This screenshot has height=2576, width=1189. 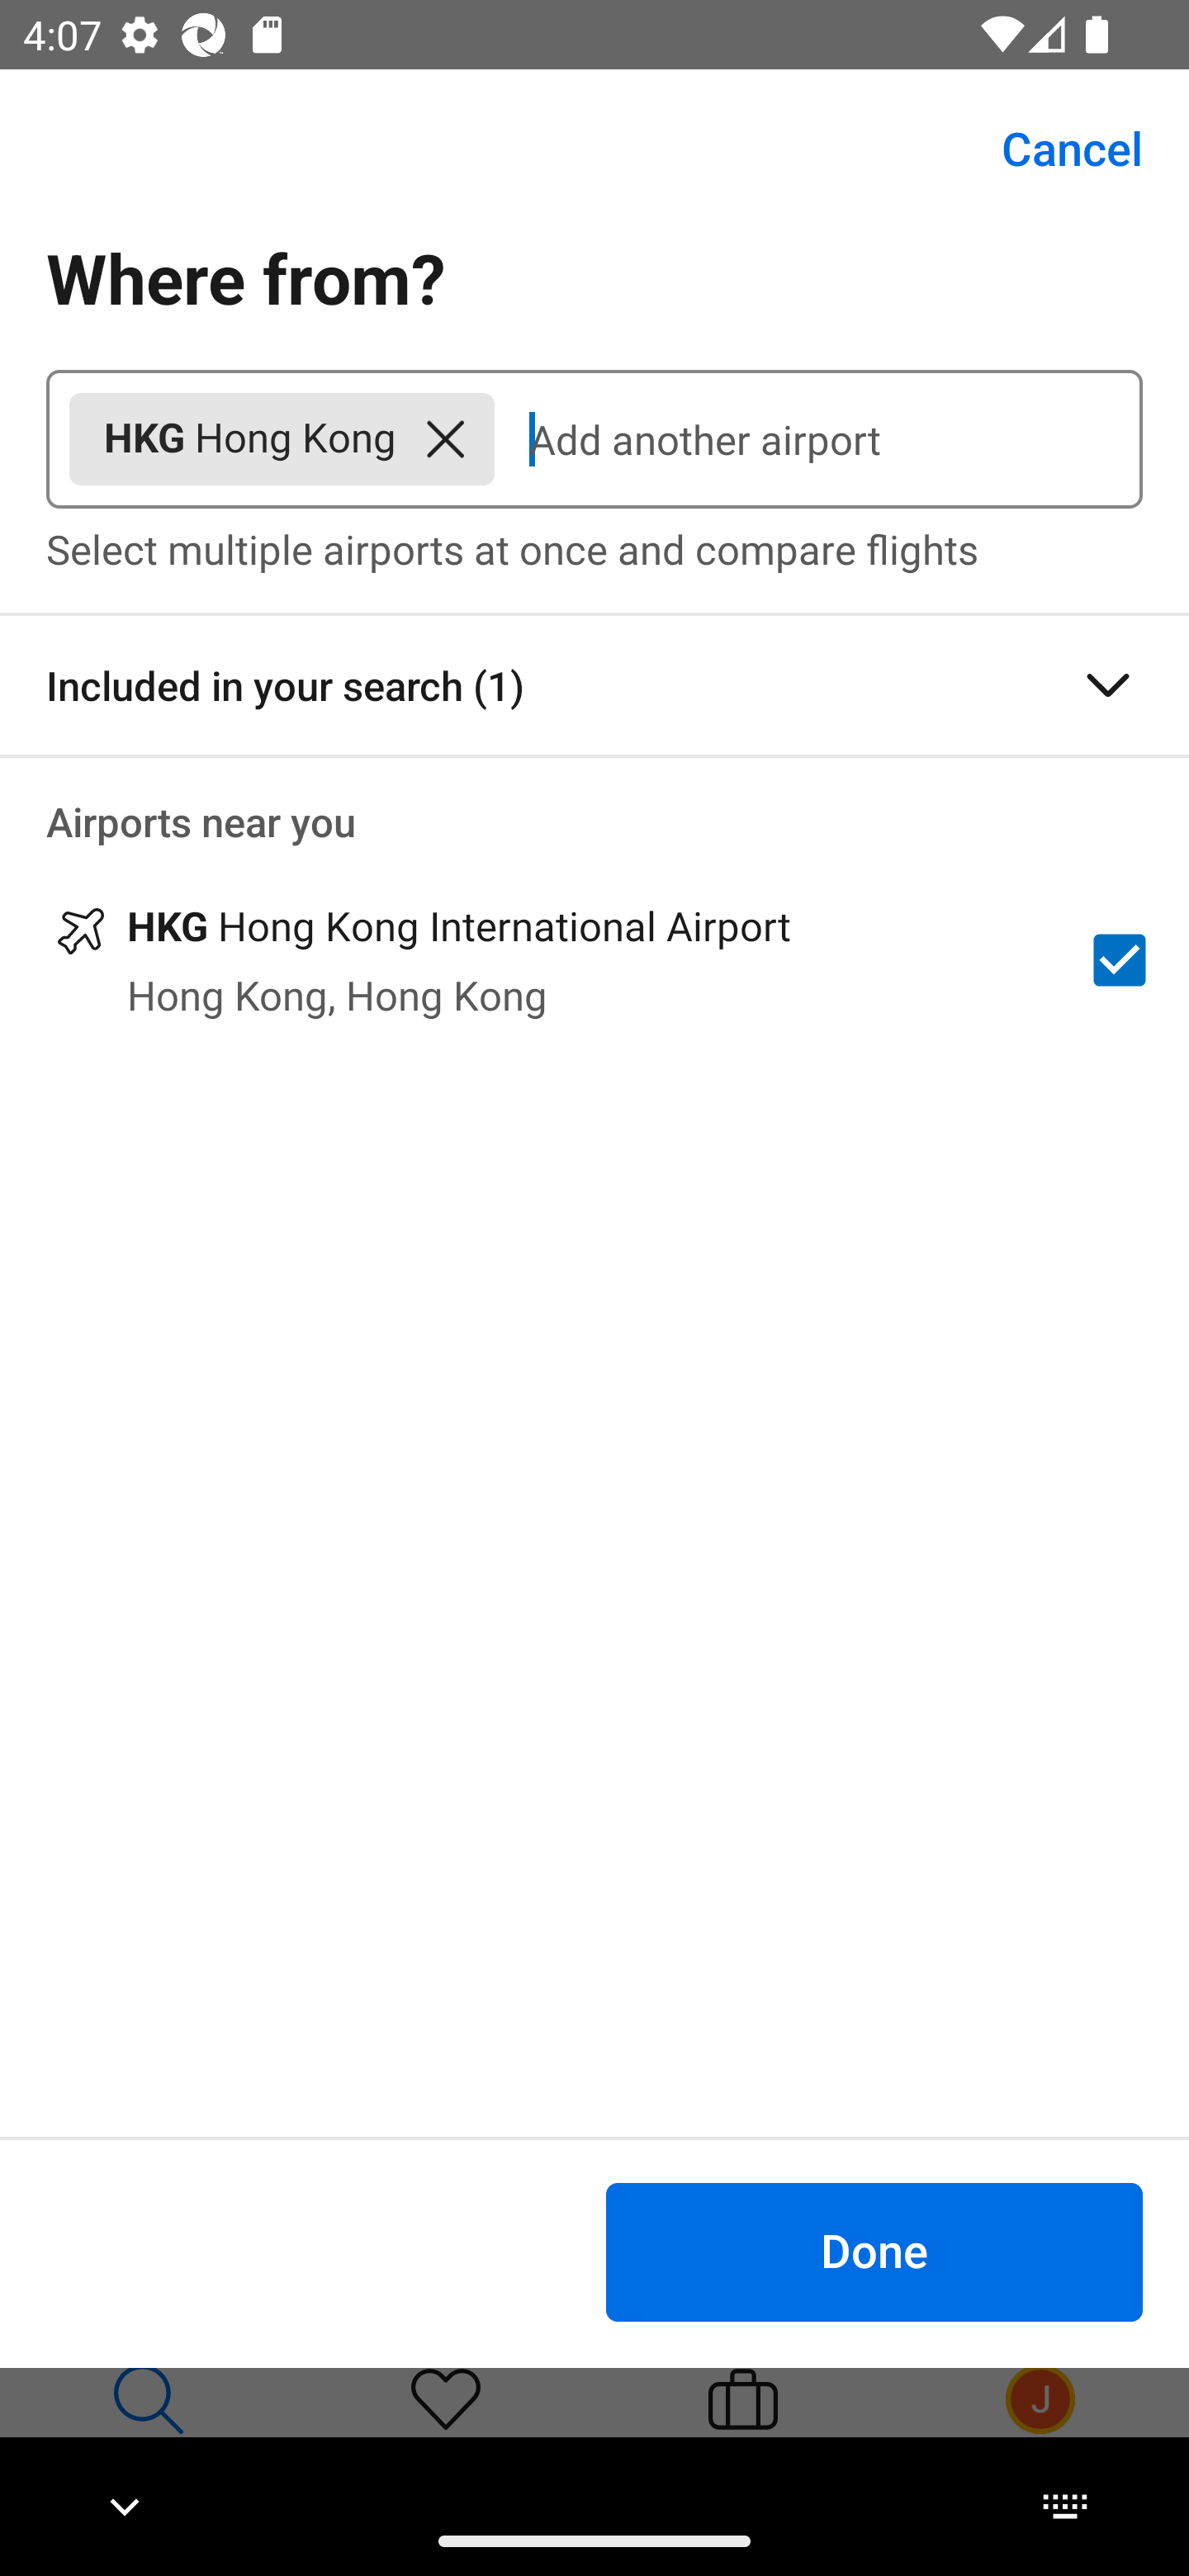 What do you see at coordinates (282, 439) in the screenshot?
I see `HKG Hong Kong Remove HKG Hong Kong` at bounding box center [282, 439].